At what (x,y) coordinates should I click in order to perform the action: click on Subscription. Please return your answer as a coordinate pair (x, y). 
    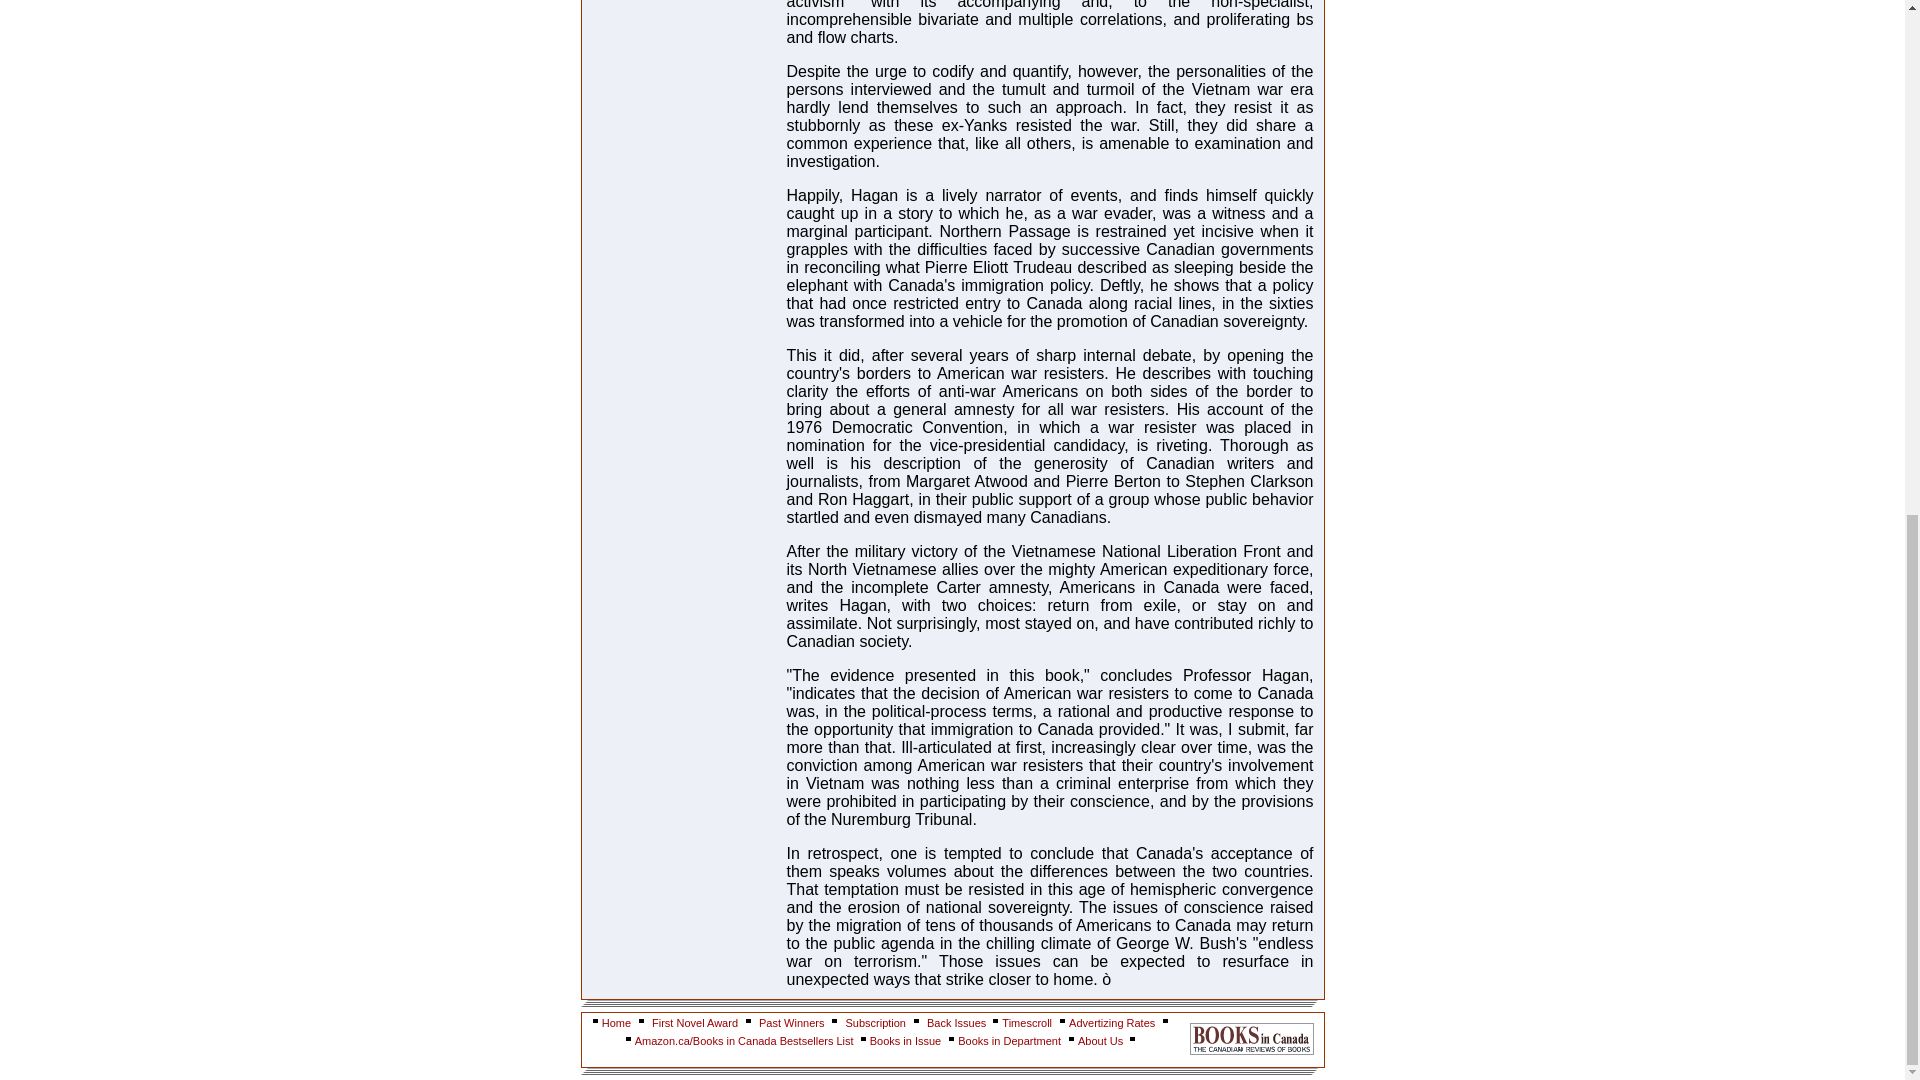
    Looking at the image, I should click on (875, 1023).